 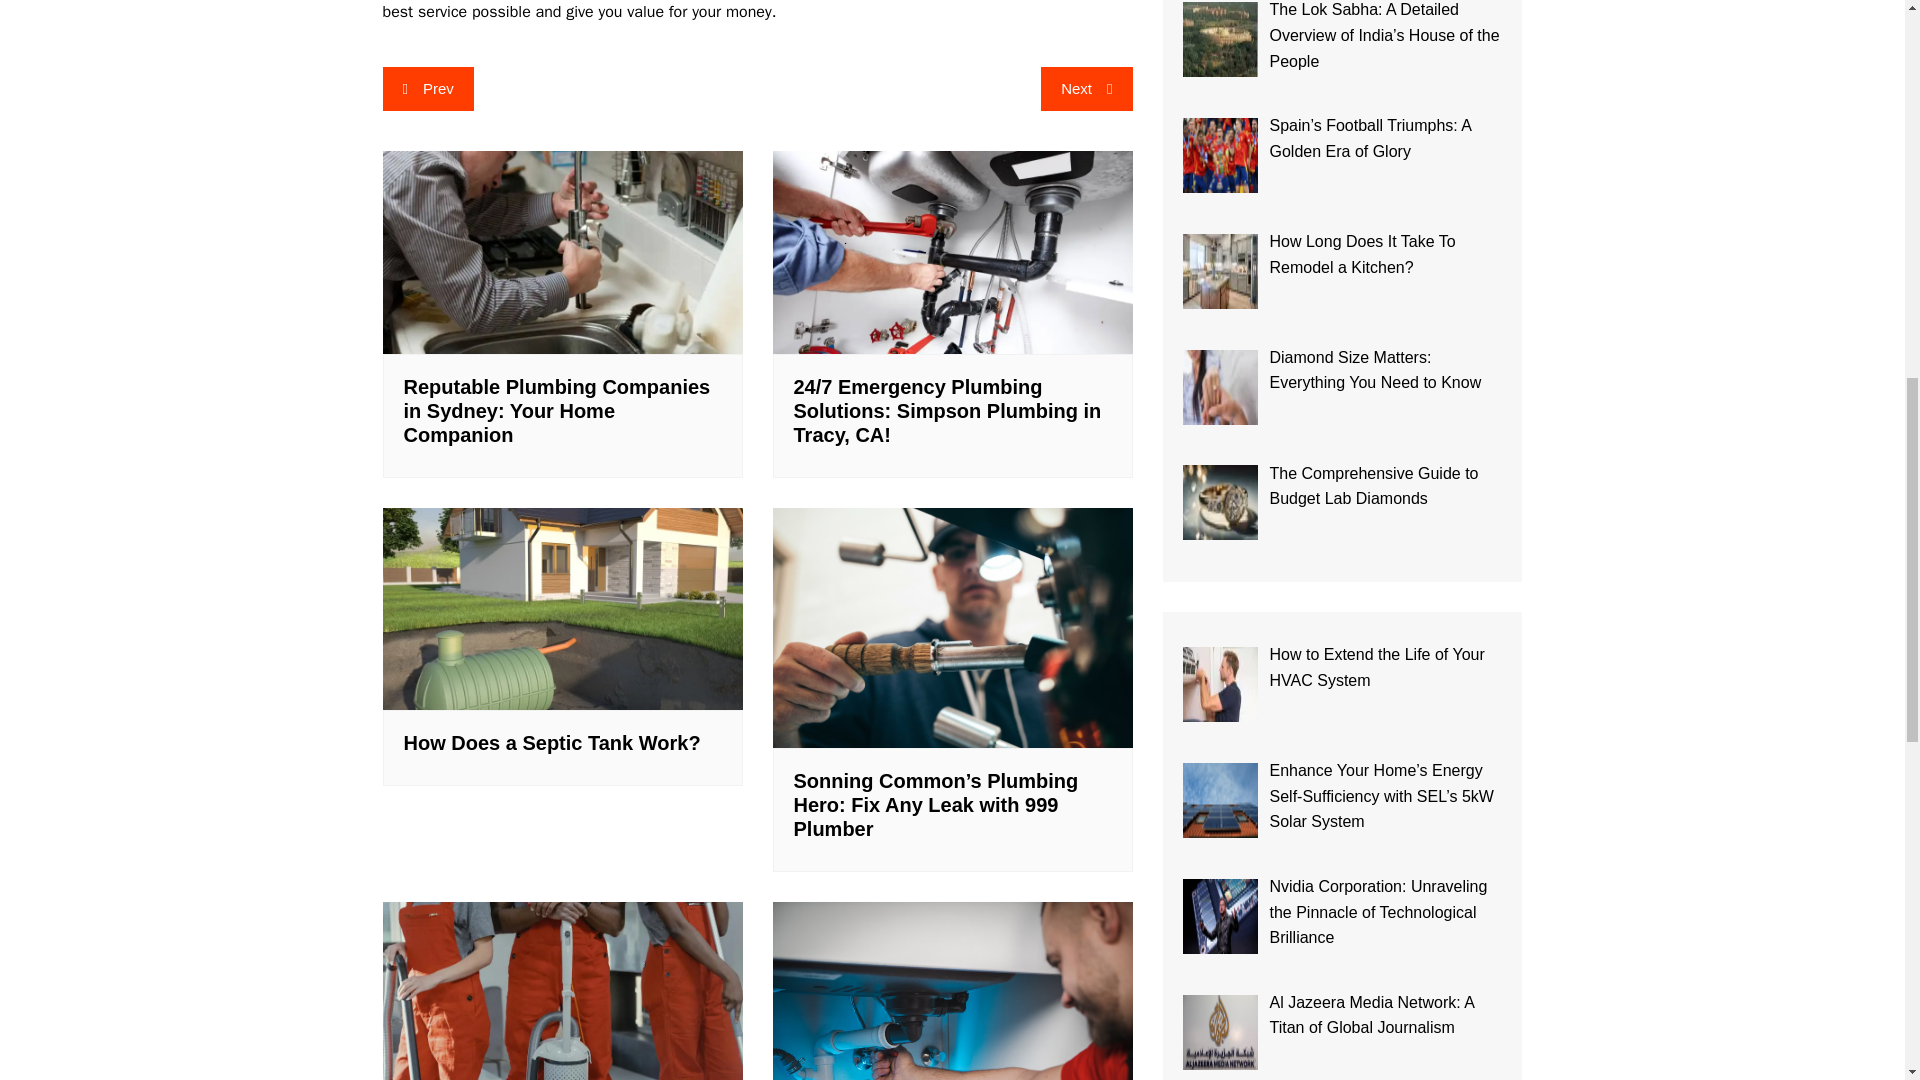 I want to click on How Does a Septic Tank Work?, so click(x=552, y=742).